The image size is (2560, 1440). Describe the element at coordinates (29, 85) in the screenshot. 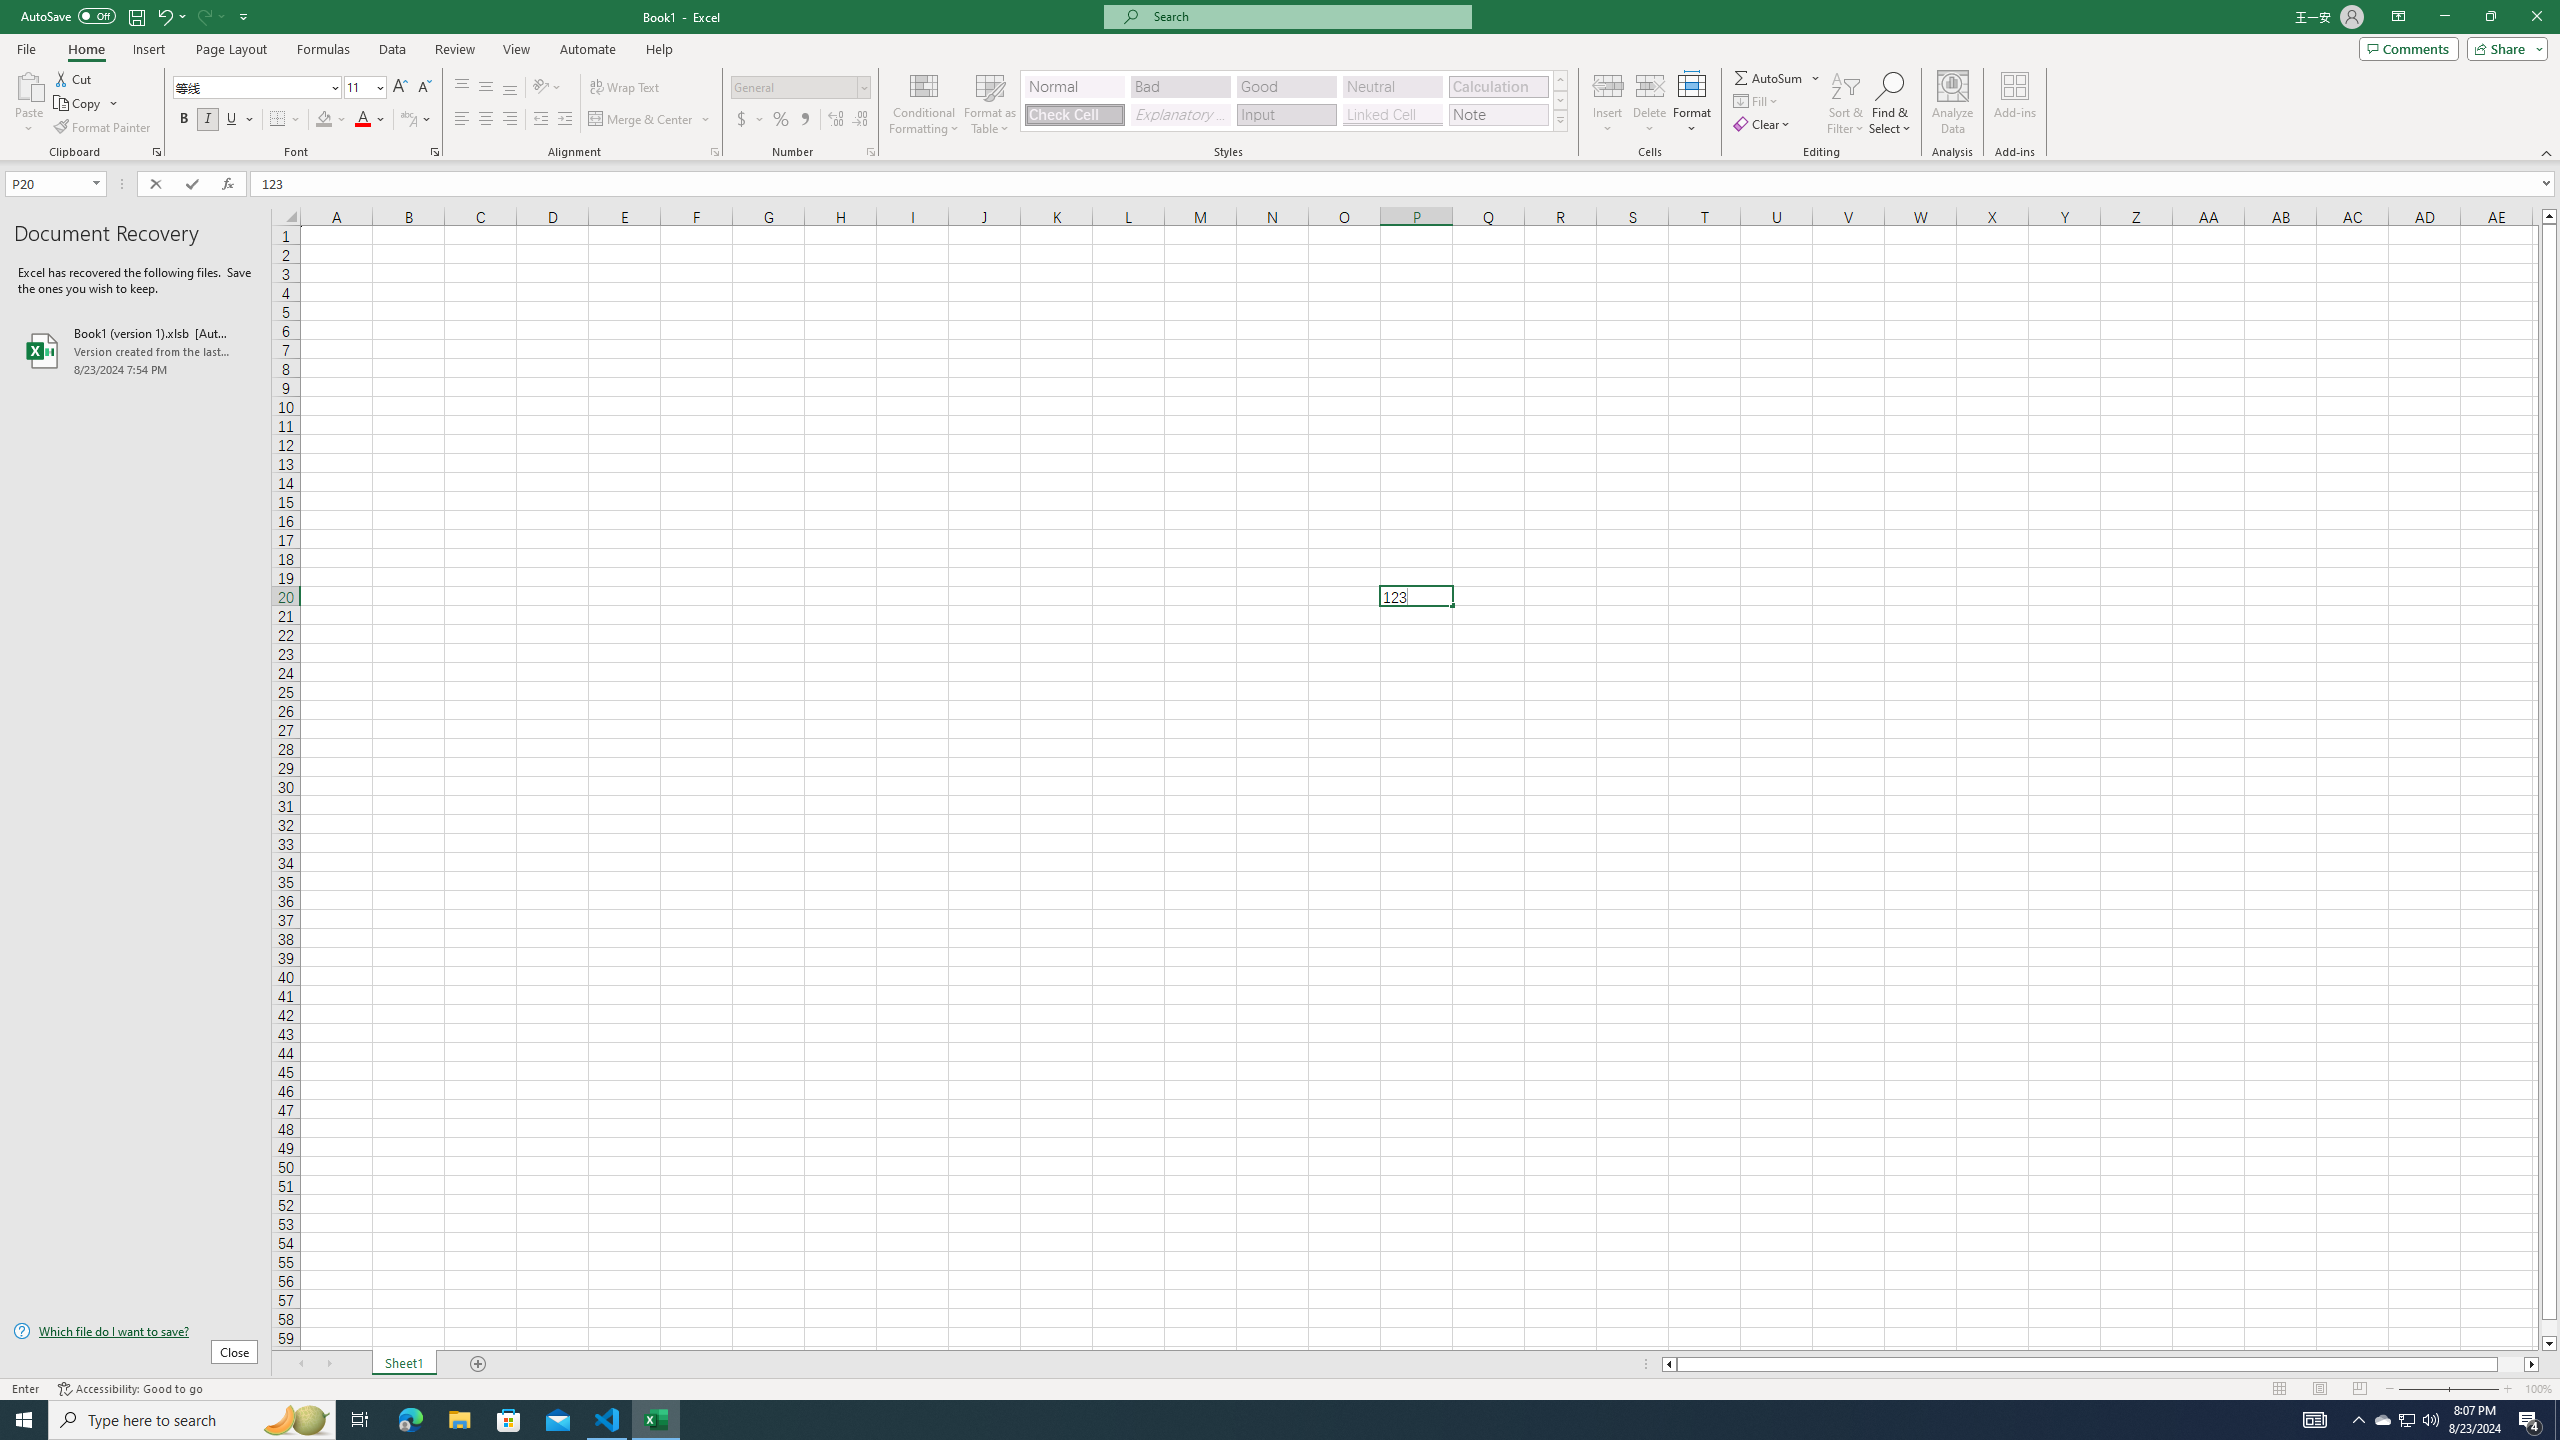

I see `Paste` at that location.